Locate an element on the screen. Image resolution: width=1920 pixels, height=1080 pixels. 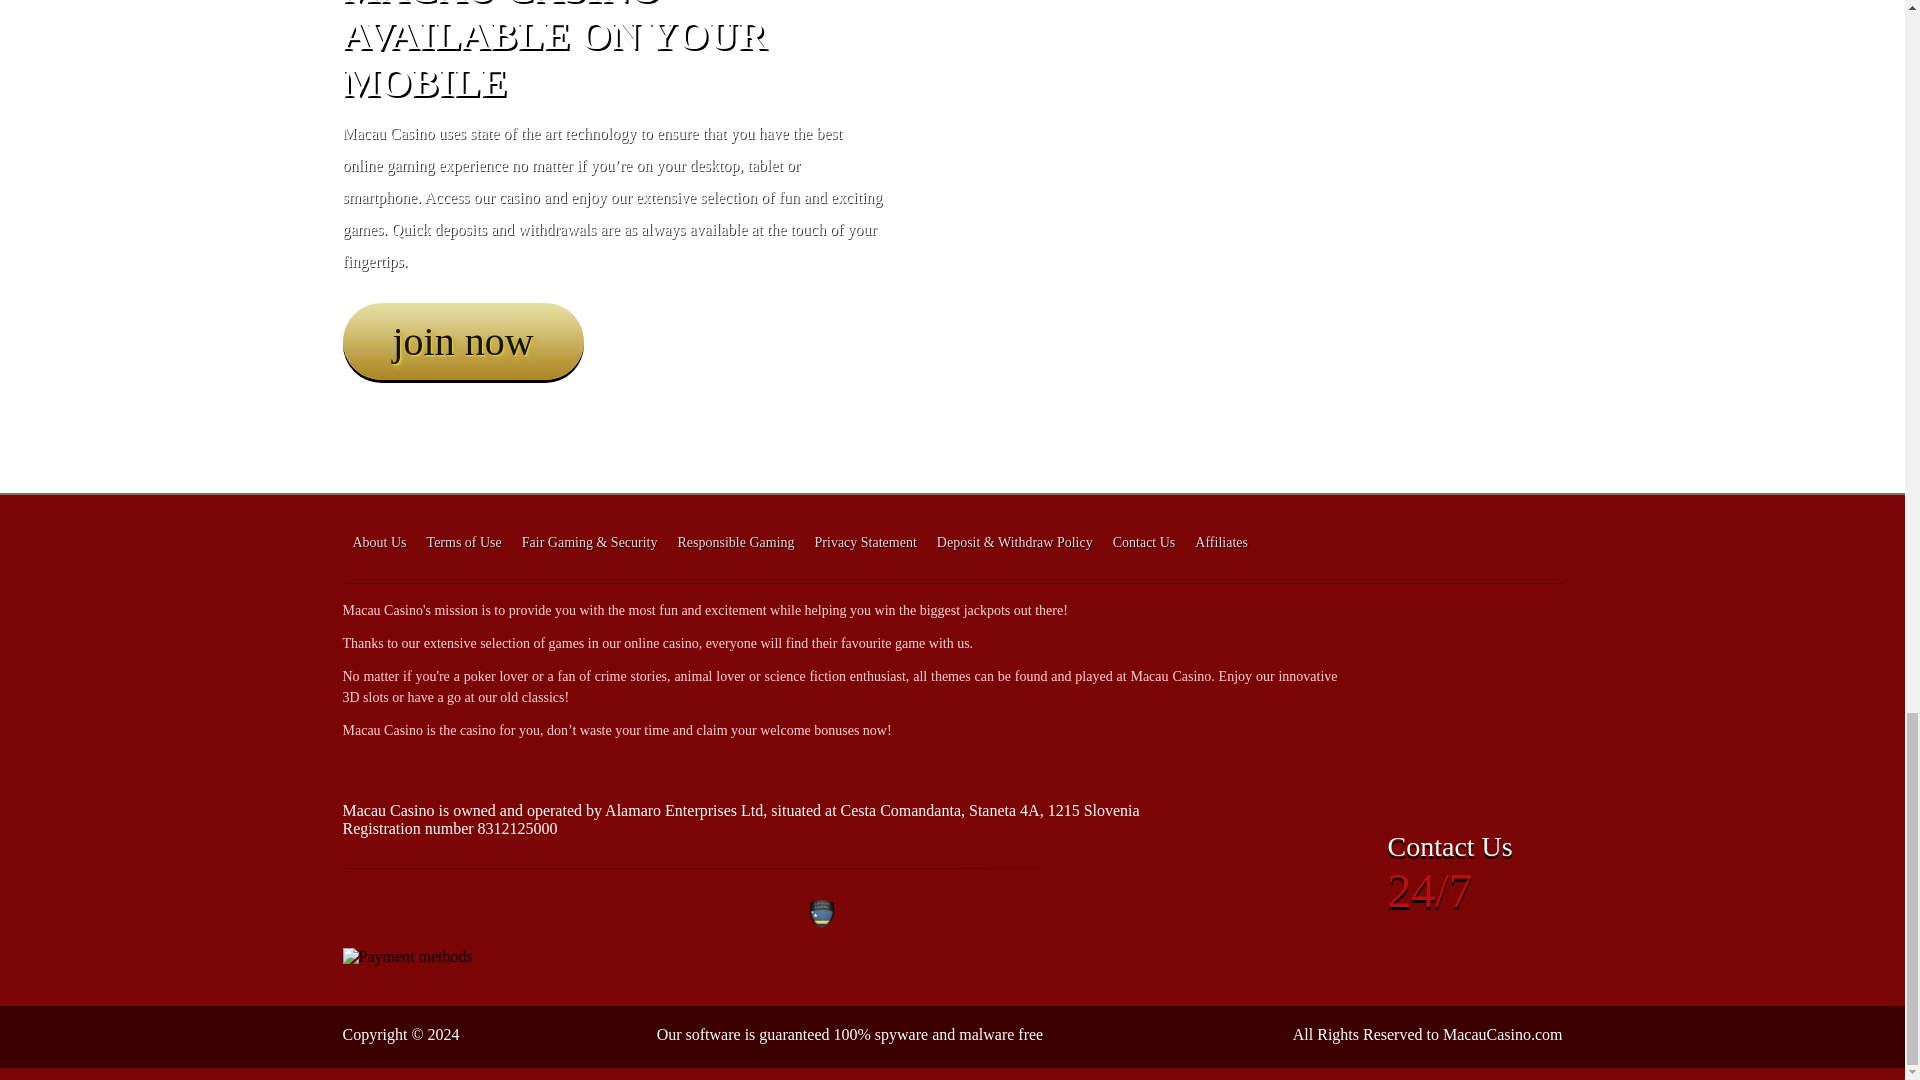
join now is located at coordinates (462, 342).